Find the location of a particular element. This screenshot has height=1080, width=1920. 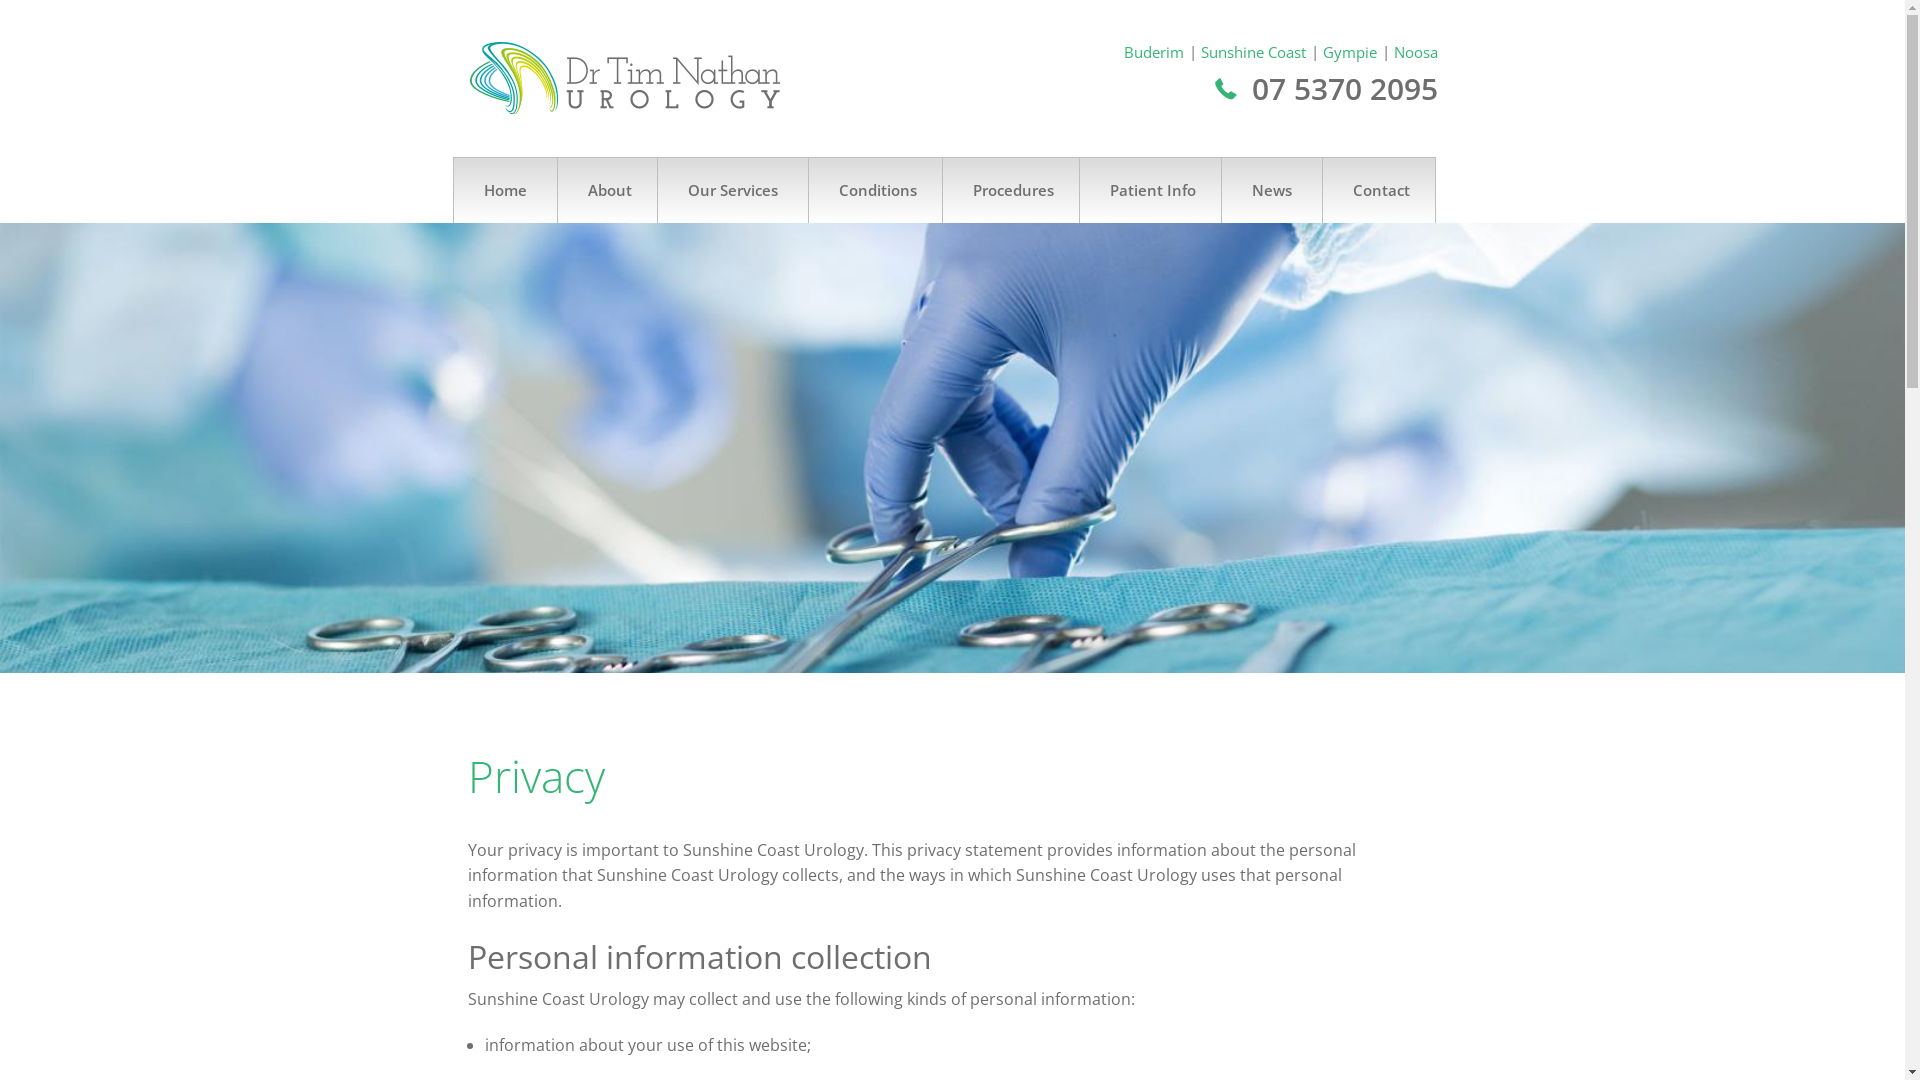

Our Services is located at coordinates (732, 190).